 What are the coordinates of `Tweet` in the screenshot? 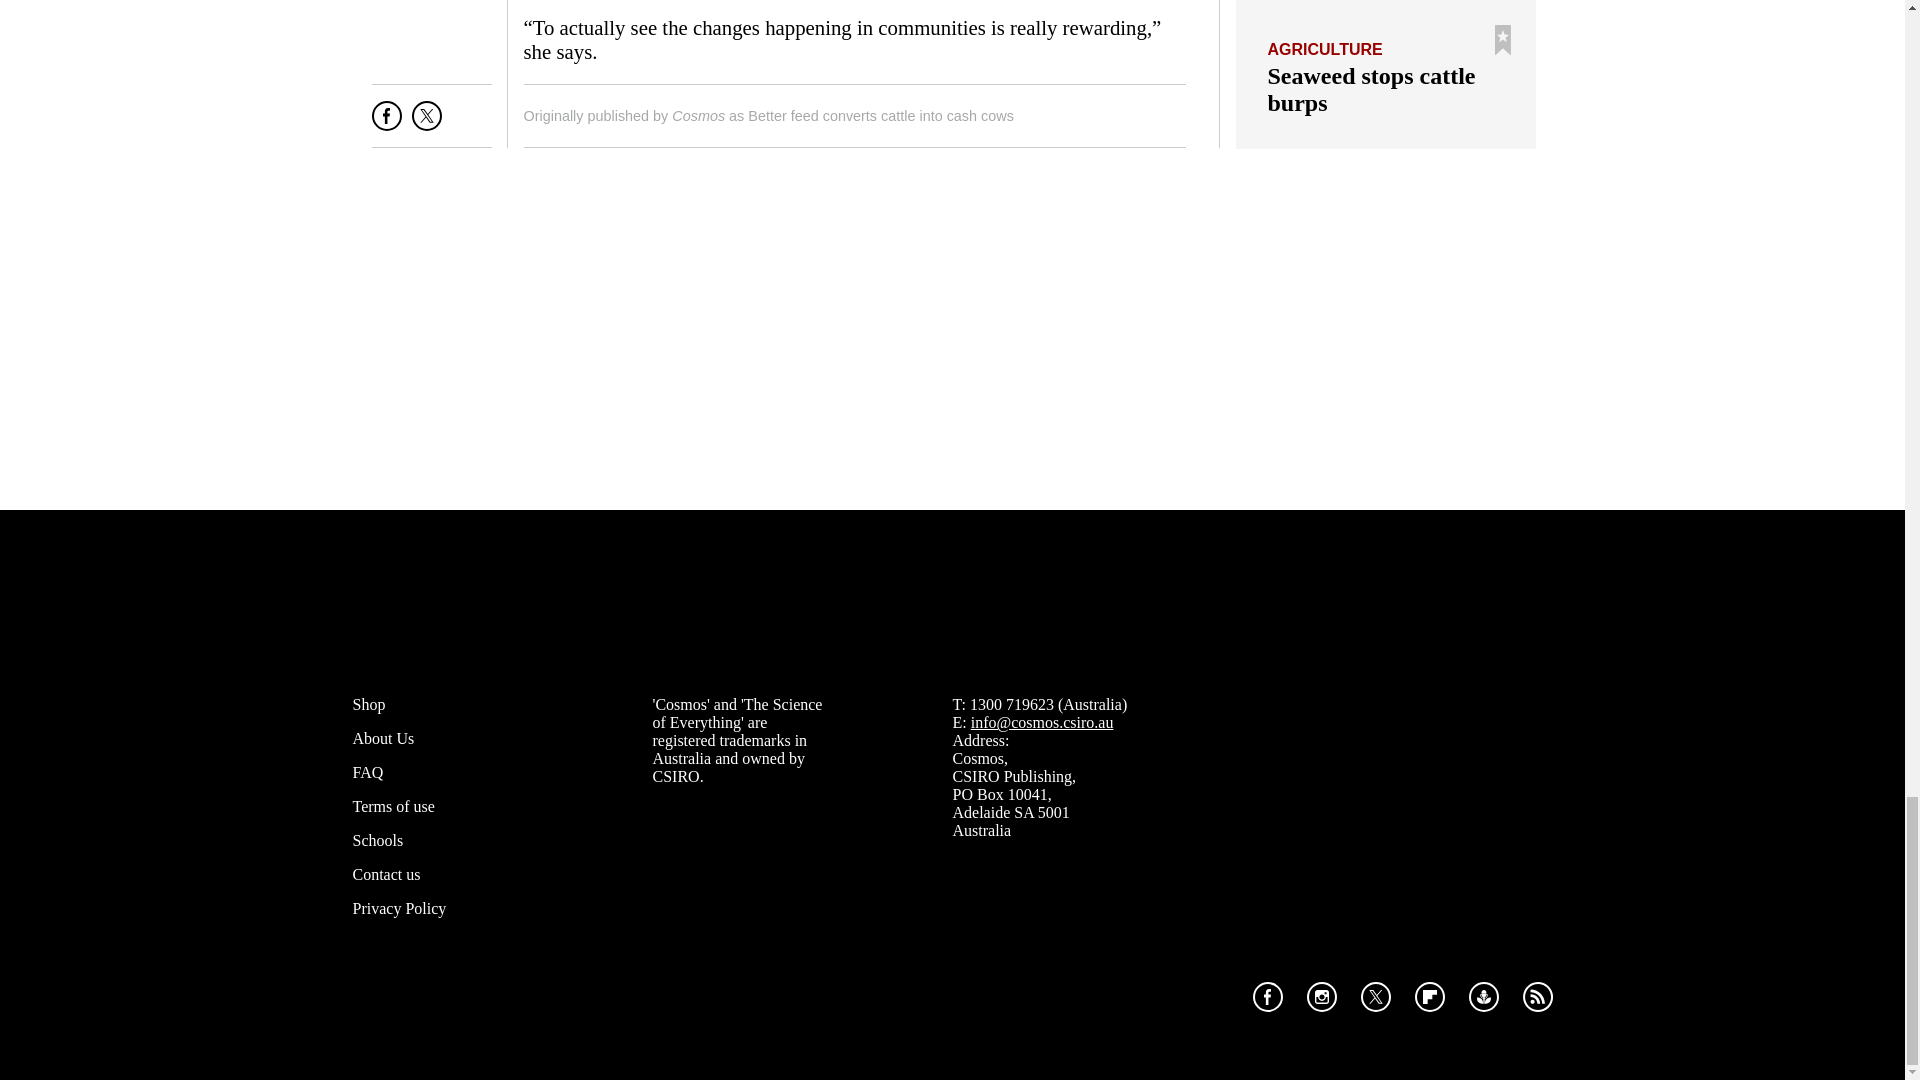 It's located at (426, 124).